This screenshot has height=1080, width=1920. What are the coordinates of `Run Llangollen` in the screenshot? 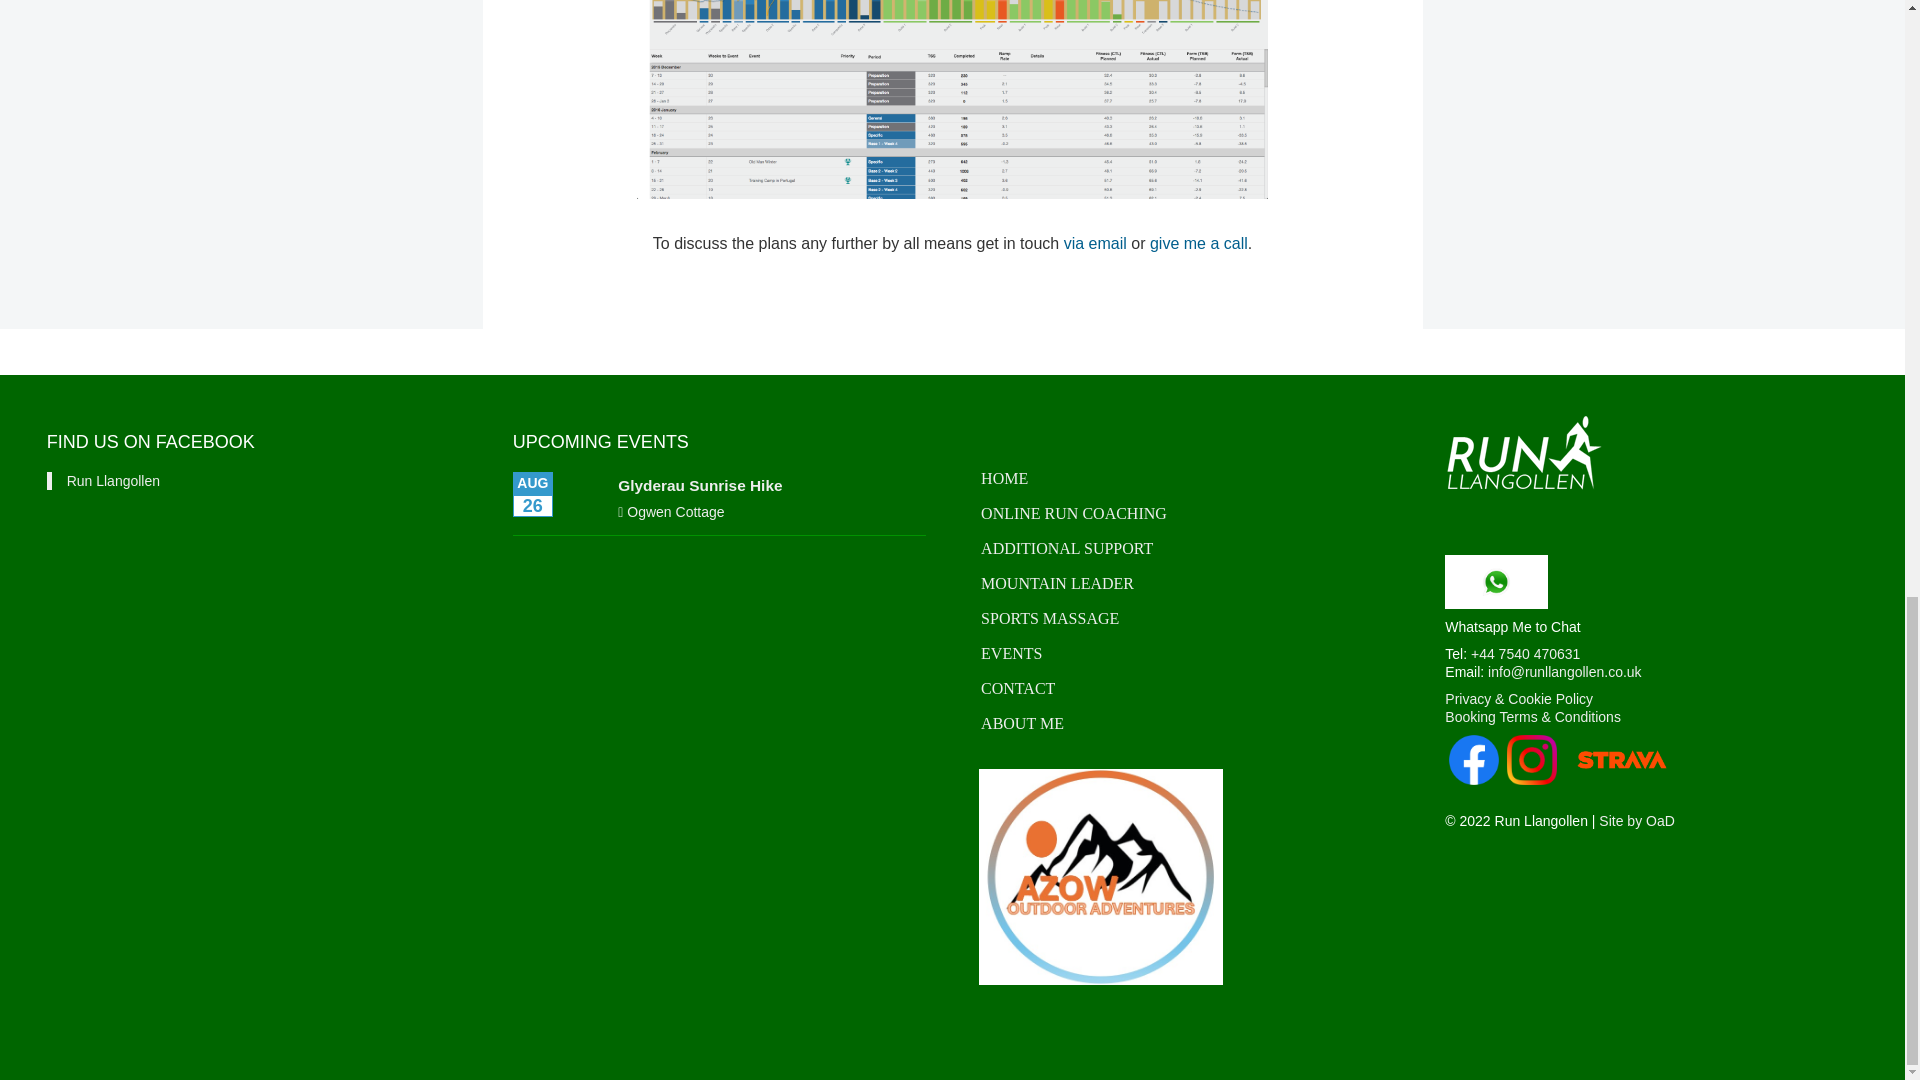 It's located at (1524, 452).